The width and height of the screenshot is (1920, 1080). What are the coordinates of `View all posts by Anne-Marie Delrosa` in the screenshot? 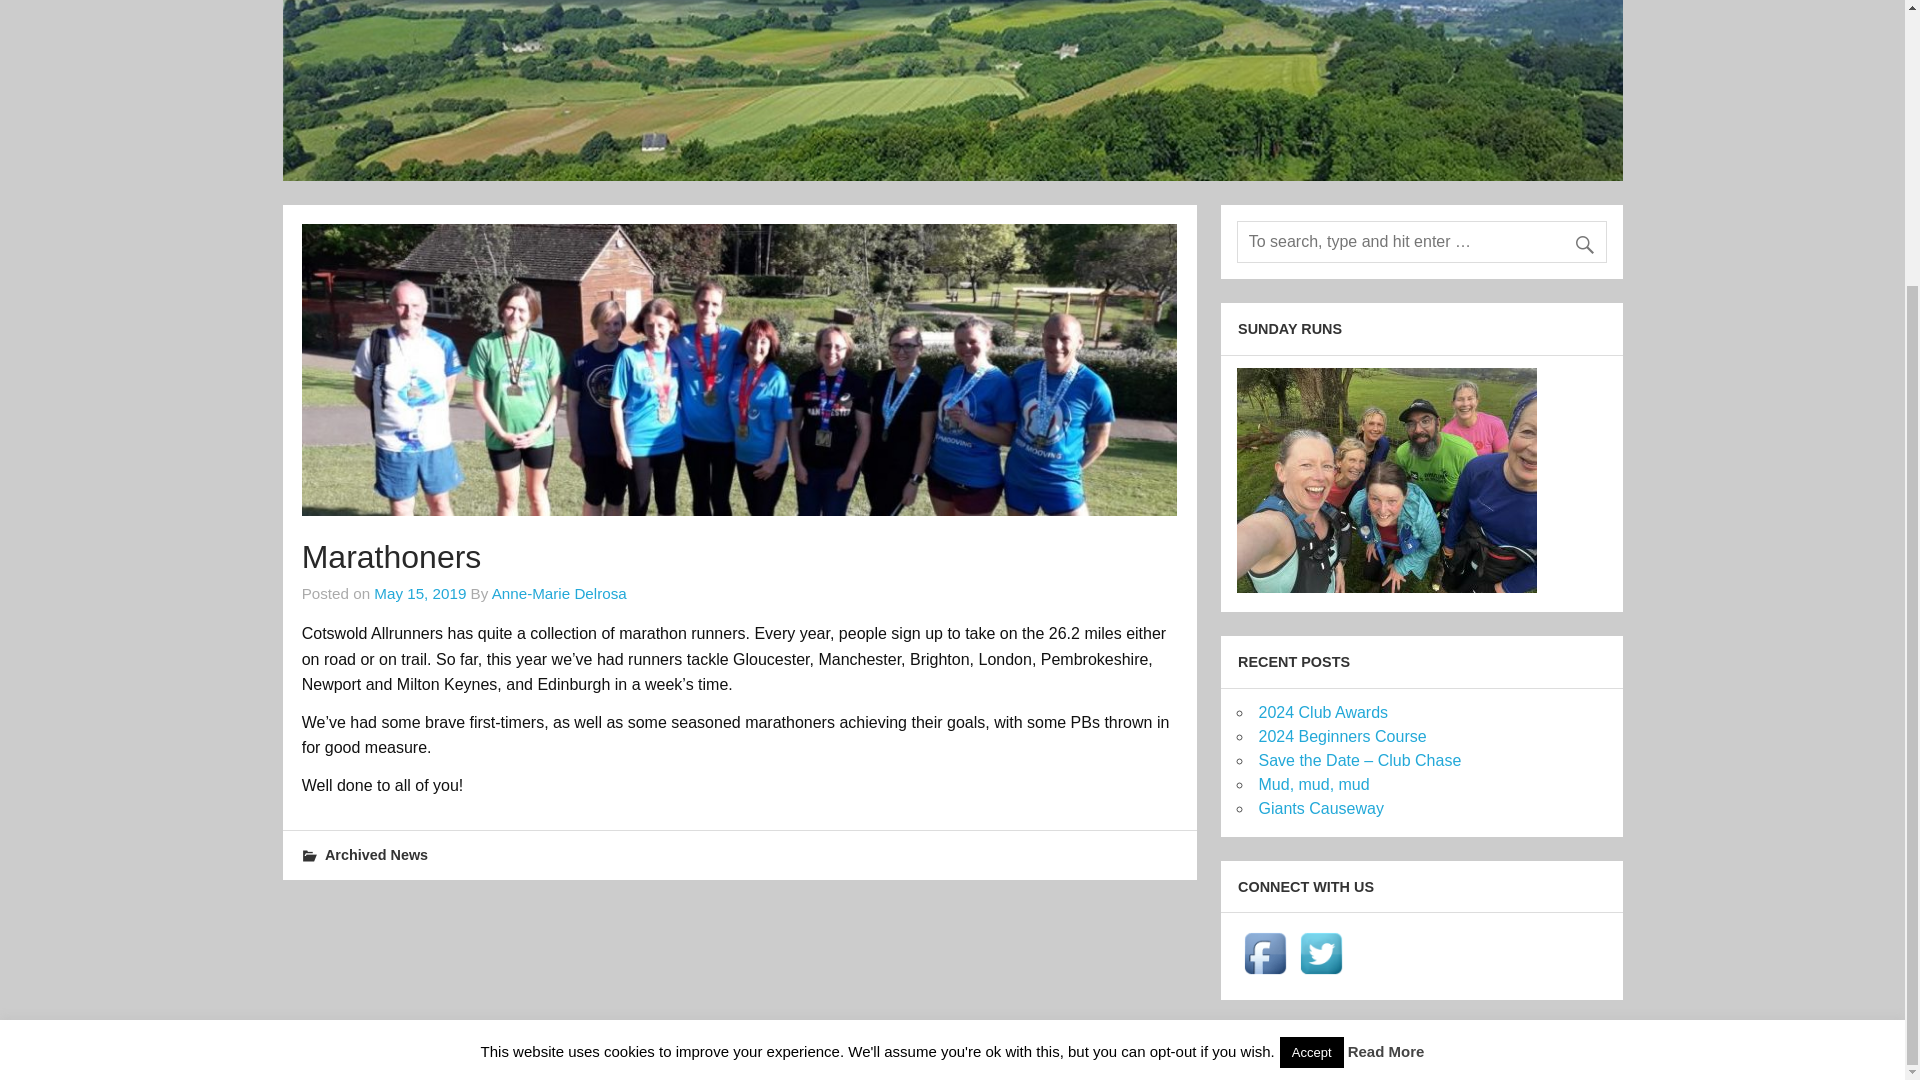 It's located at (559, 593).